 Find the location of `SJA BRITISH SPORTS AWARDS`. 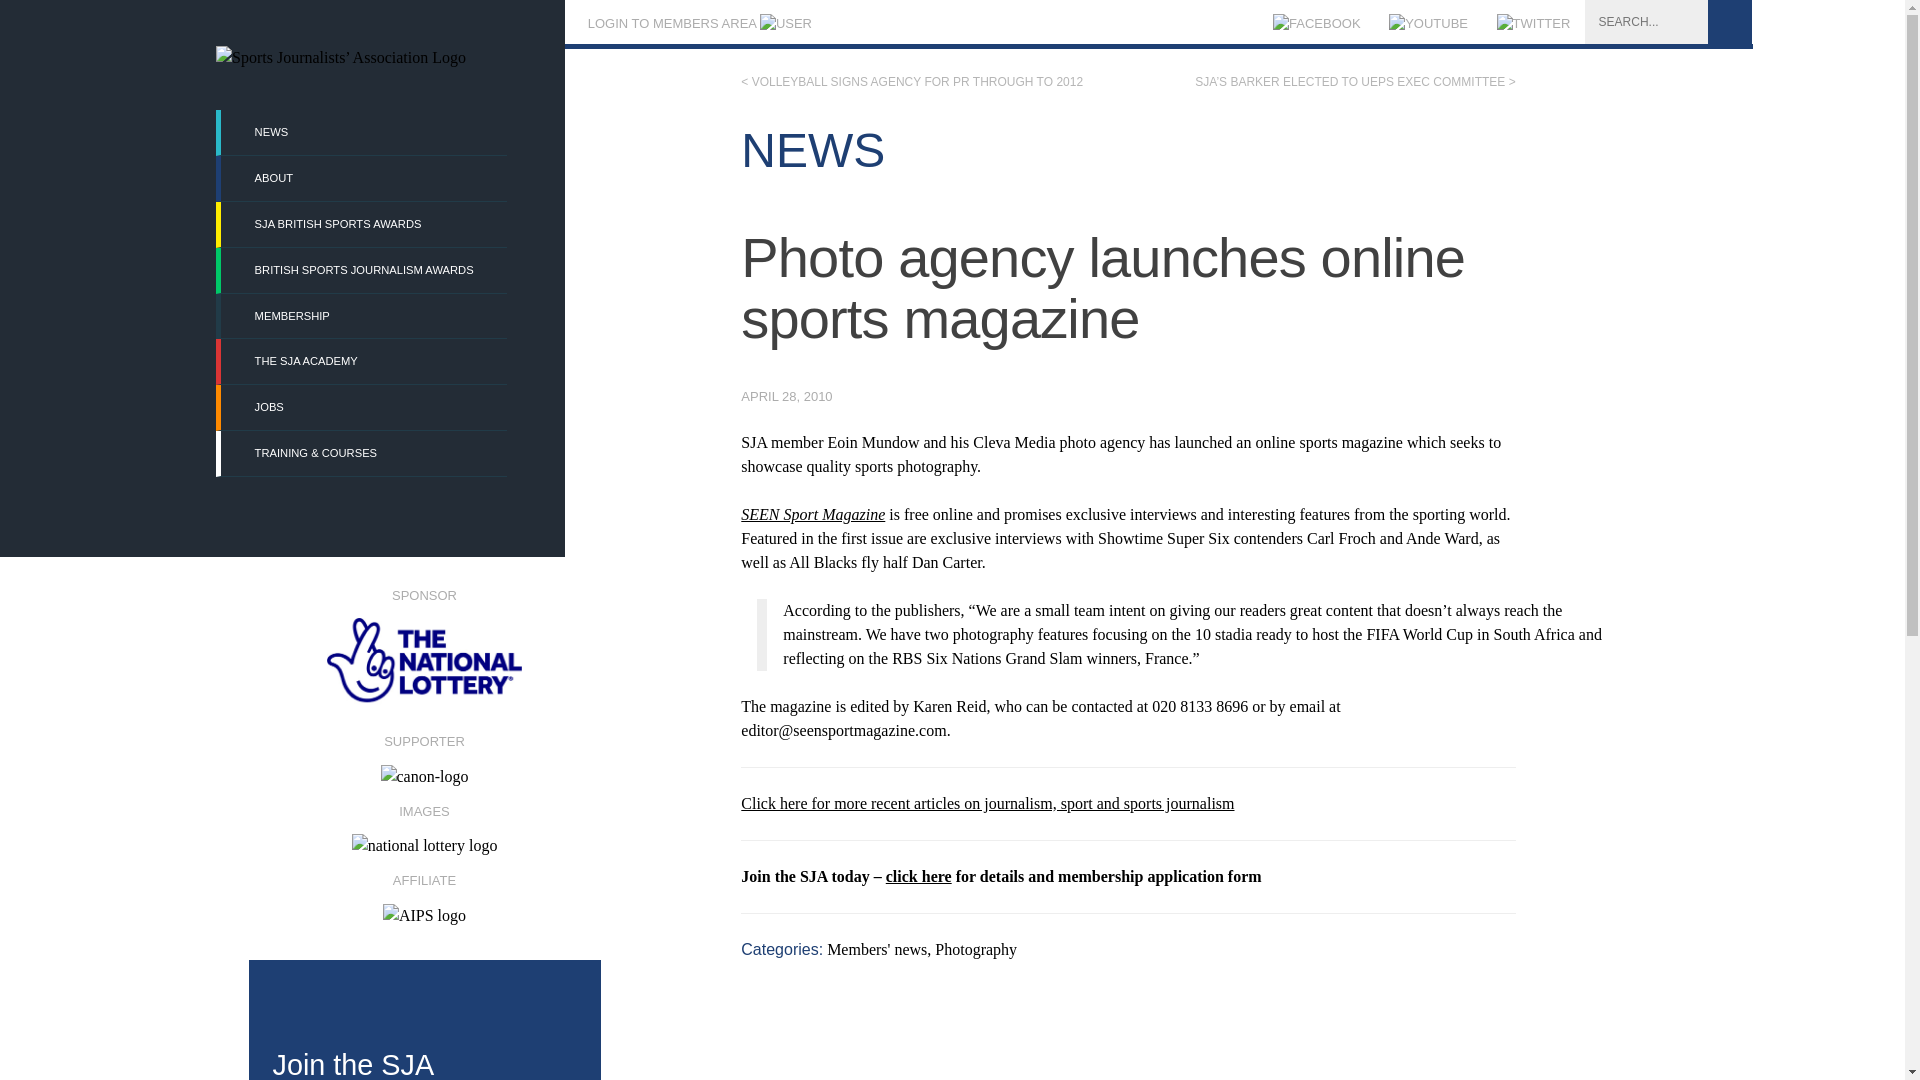

SJA BRITISH SPORTS AWARDS is located at coordinates (363, 224).